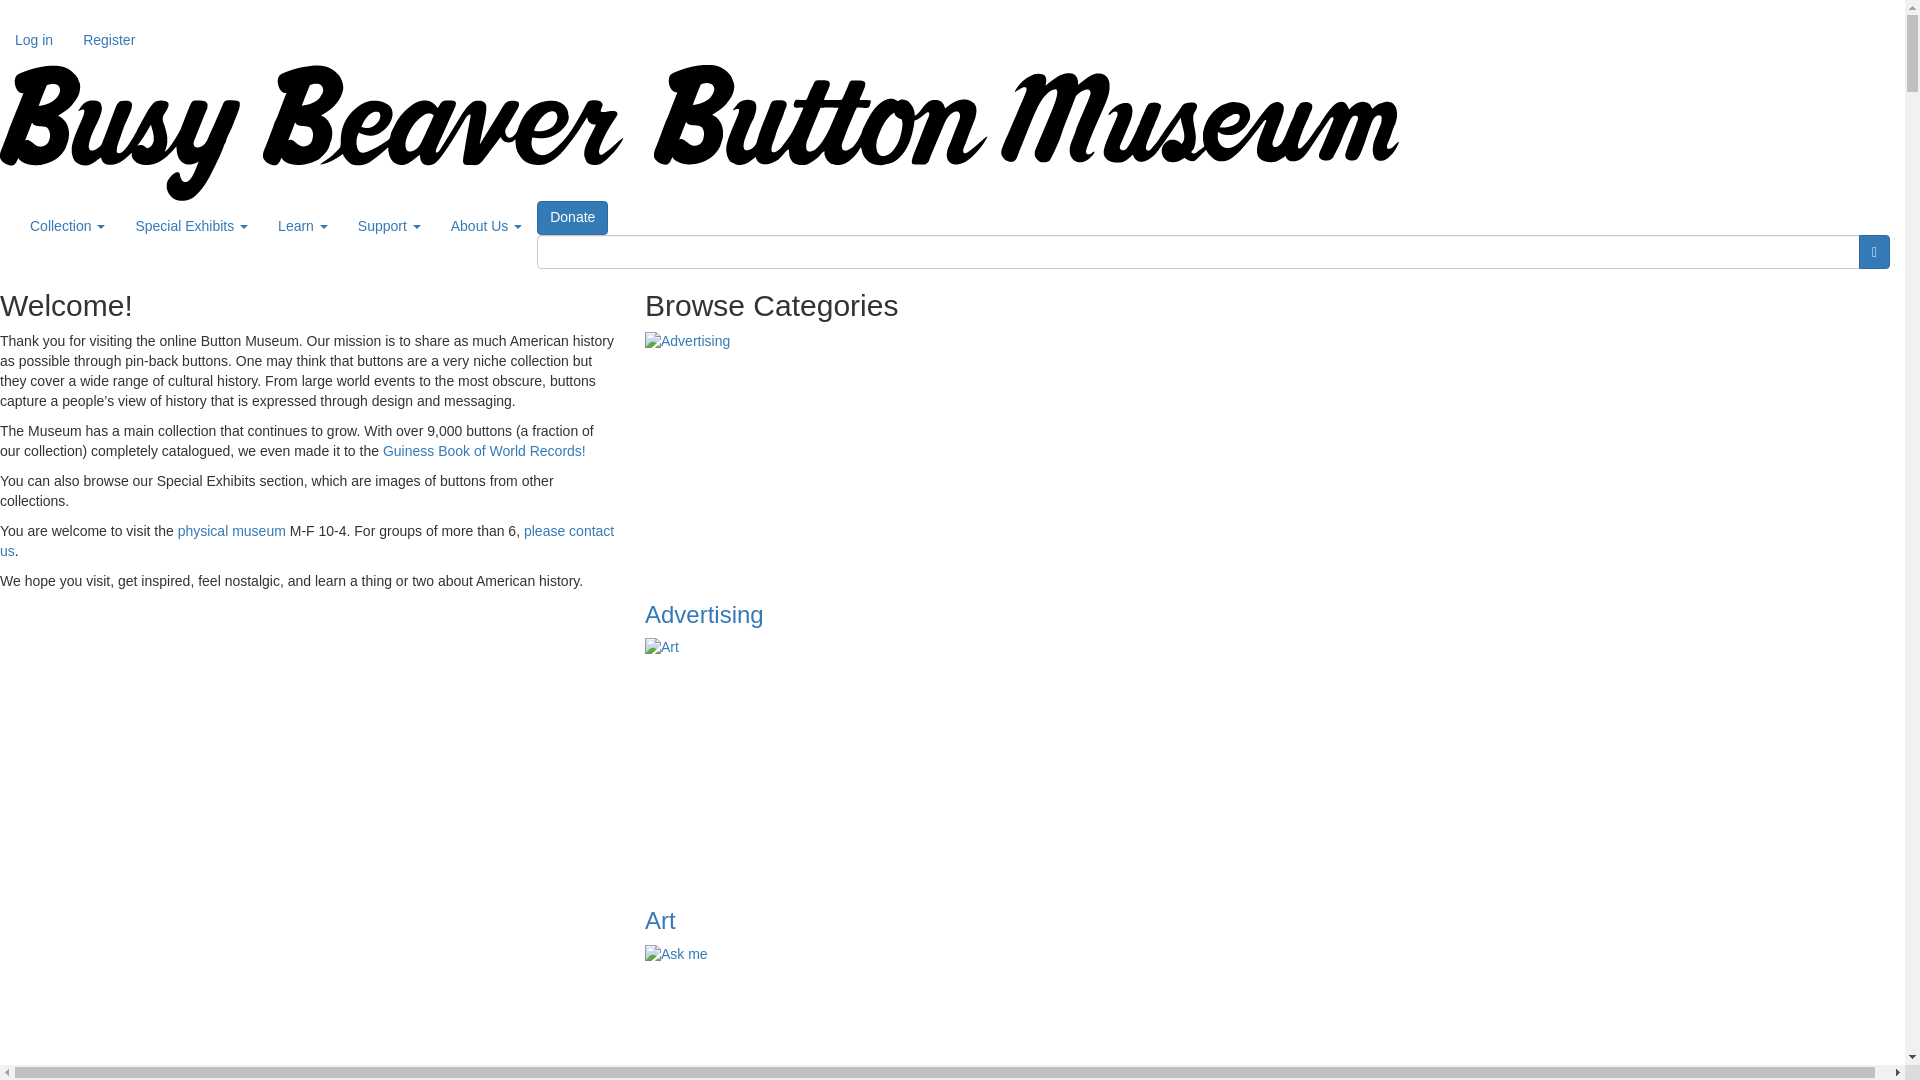 This screenshot has height=1080, width=1920. What do you see at coordinates (34, 40) in the screenshot?
I see `Log in` at bounding box center [34, 40].